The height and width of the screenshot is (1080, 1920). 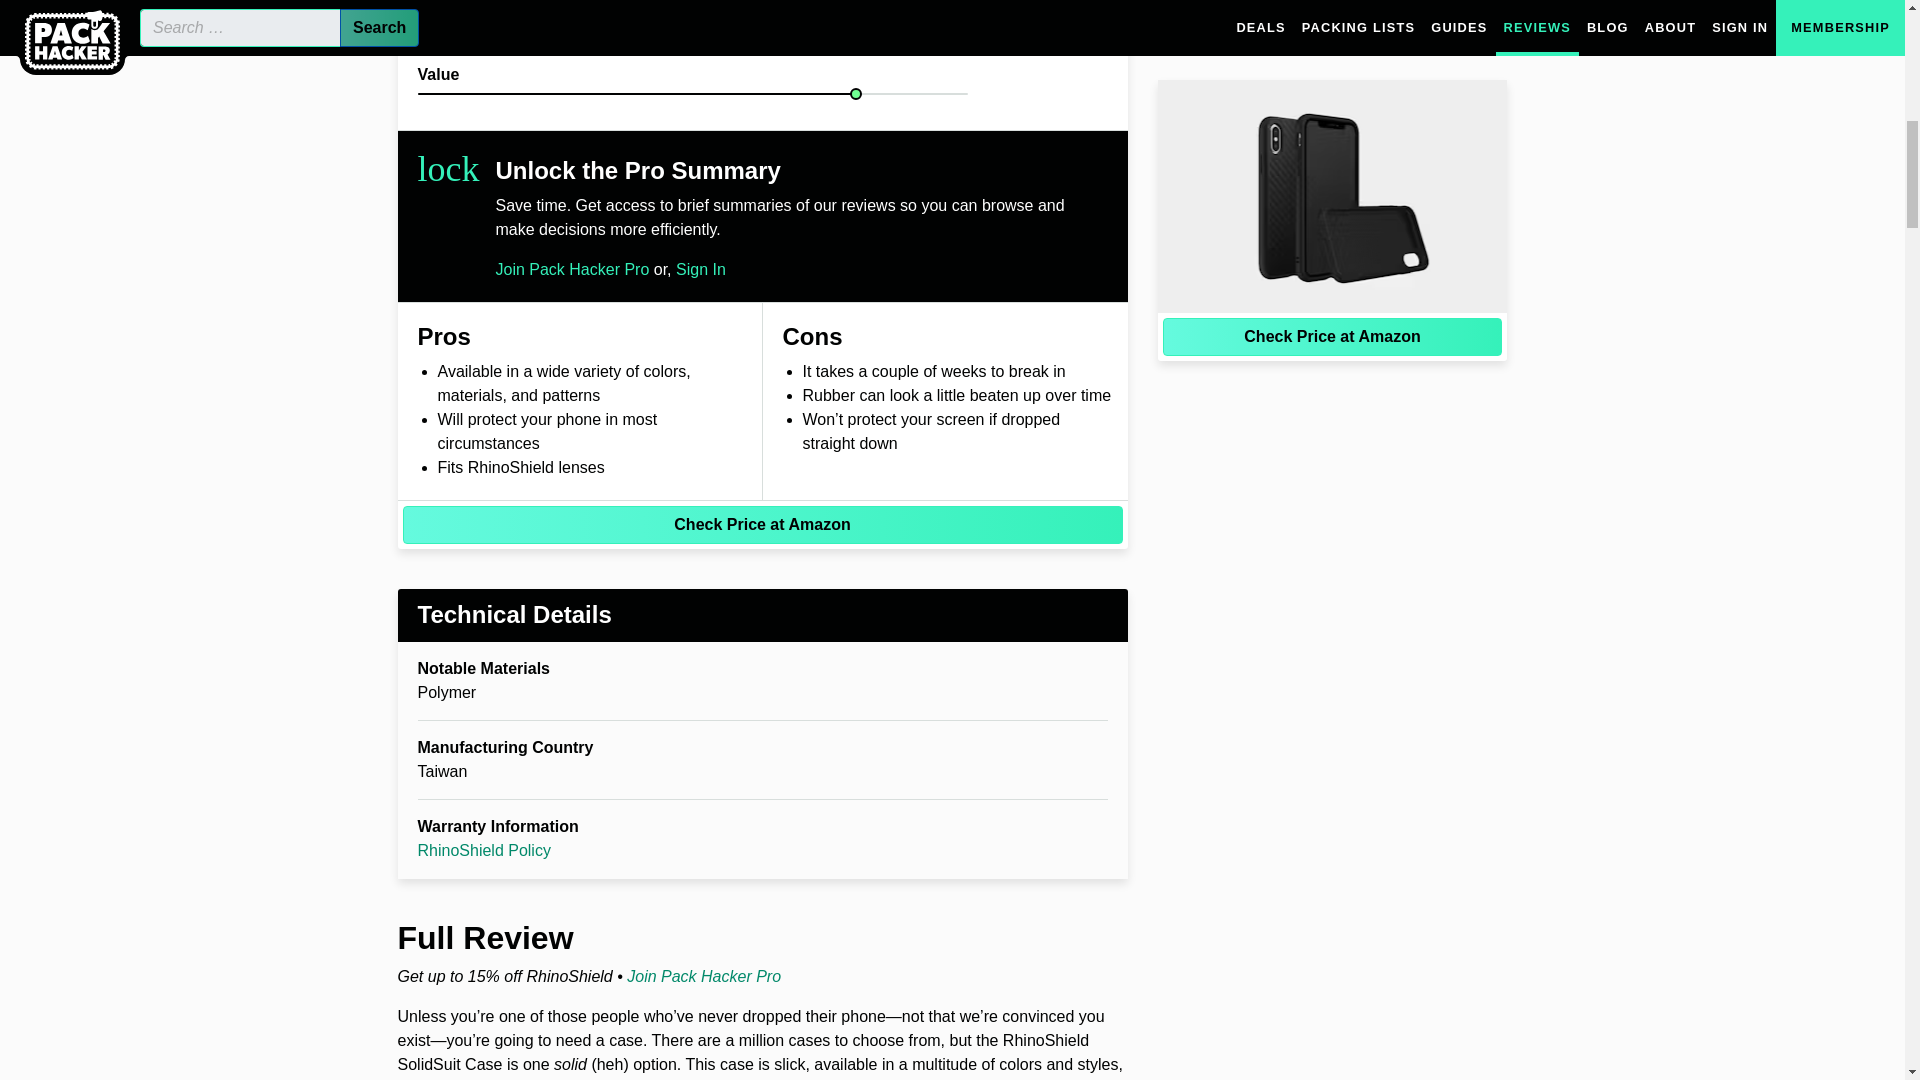 What do you see at coordinates (700, 269) in the screenshot?
I see `Sign In` at bounding box center [700, 269].